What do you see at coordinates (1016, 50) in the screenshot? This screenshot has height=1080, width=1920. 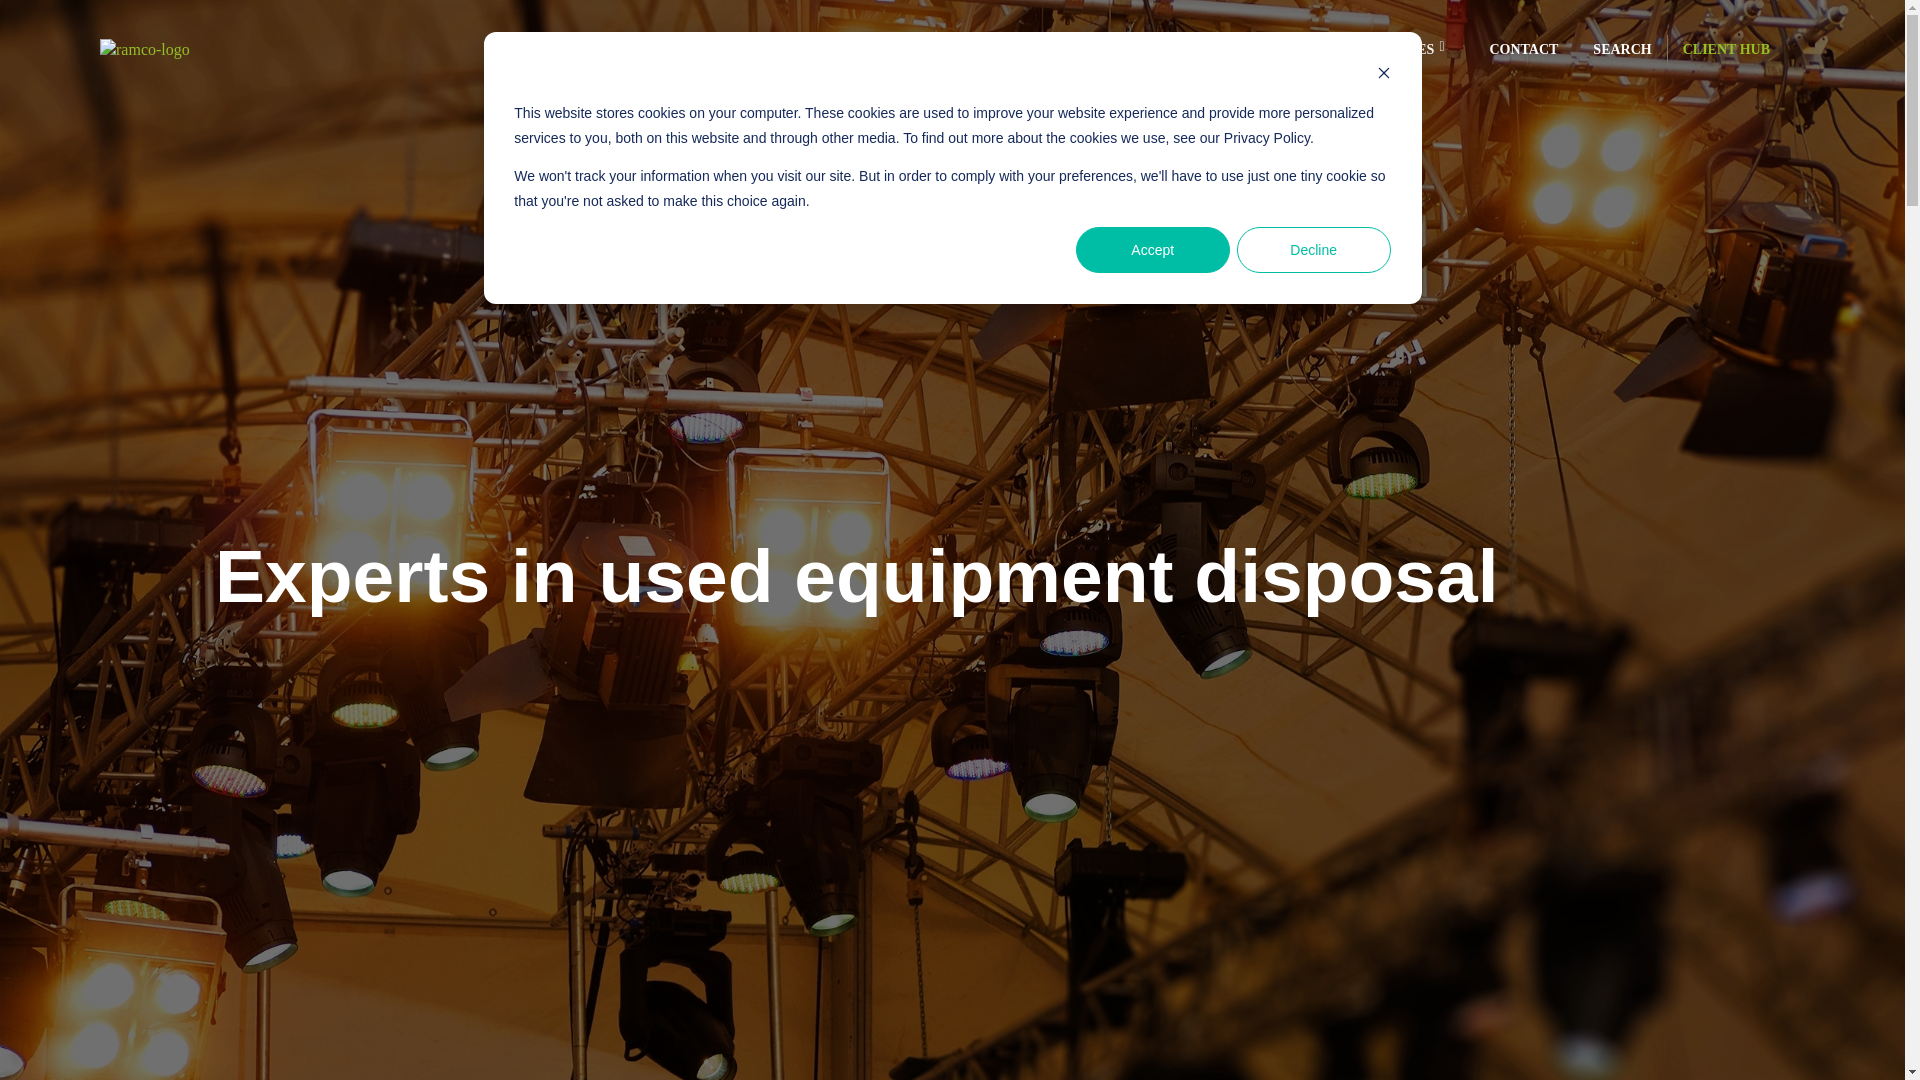 I see `SERVICES AND SECTORS` at bounding box center [1016, 50].